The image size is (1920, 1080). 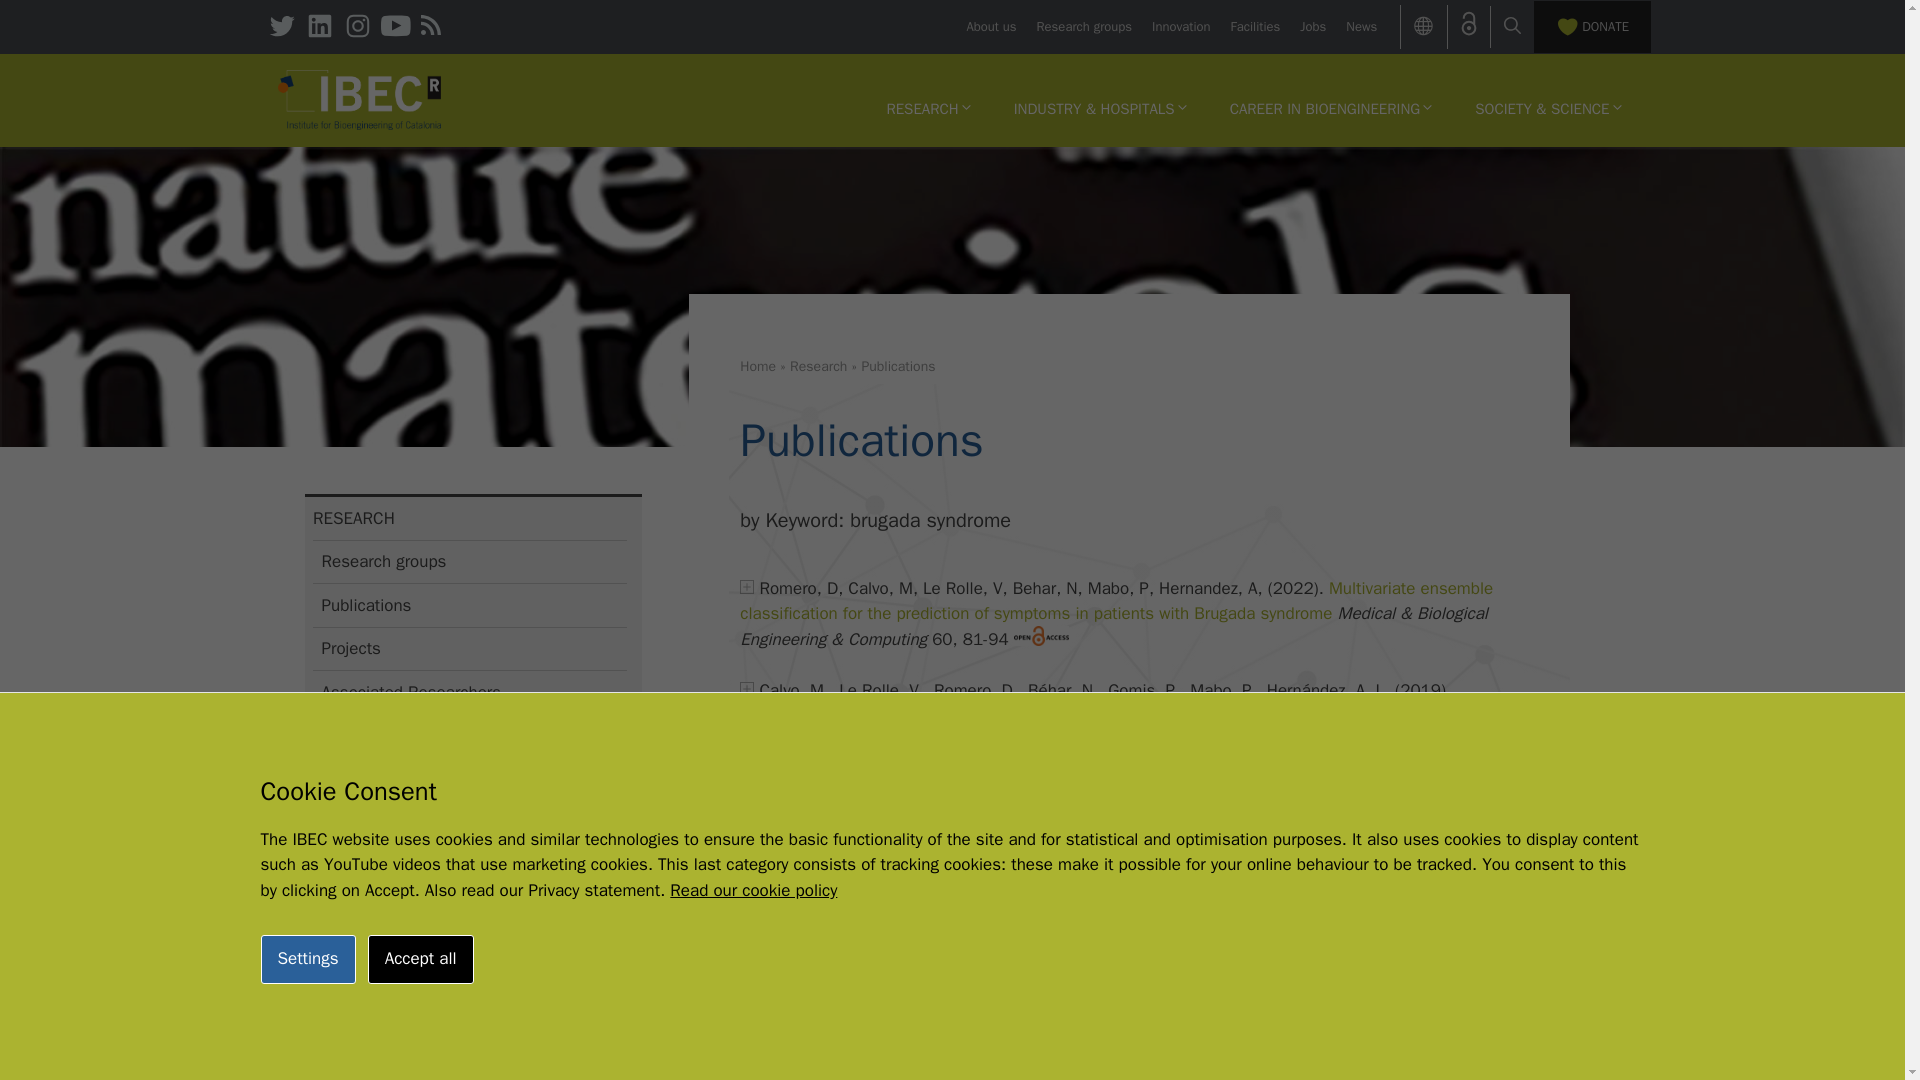 What do you see at coordinates (360, 98) in the screenshot?
I see `Institute for Bioengineering of Catalonia` at bounding box center [360, 98].